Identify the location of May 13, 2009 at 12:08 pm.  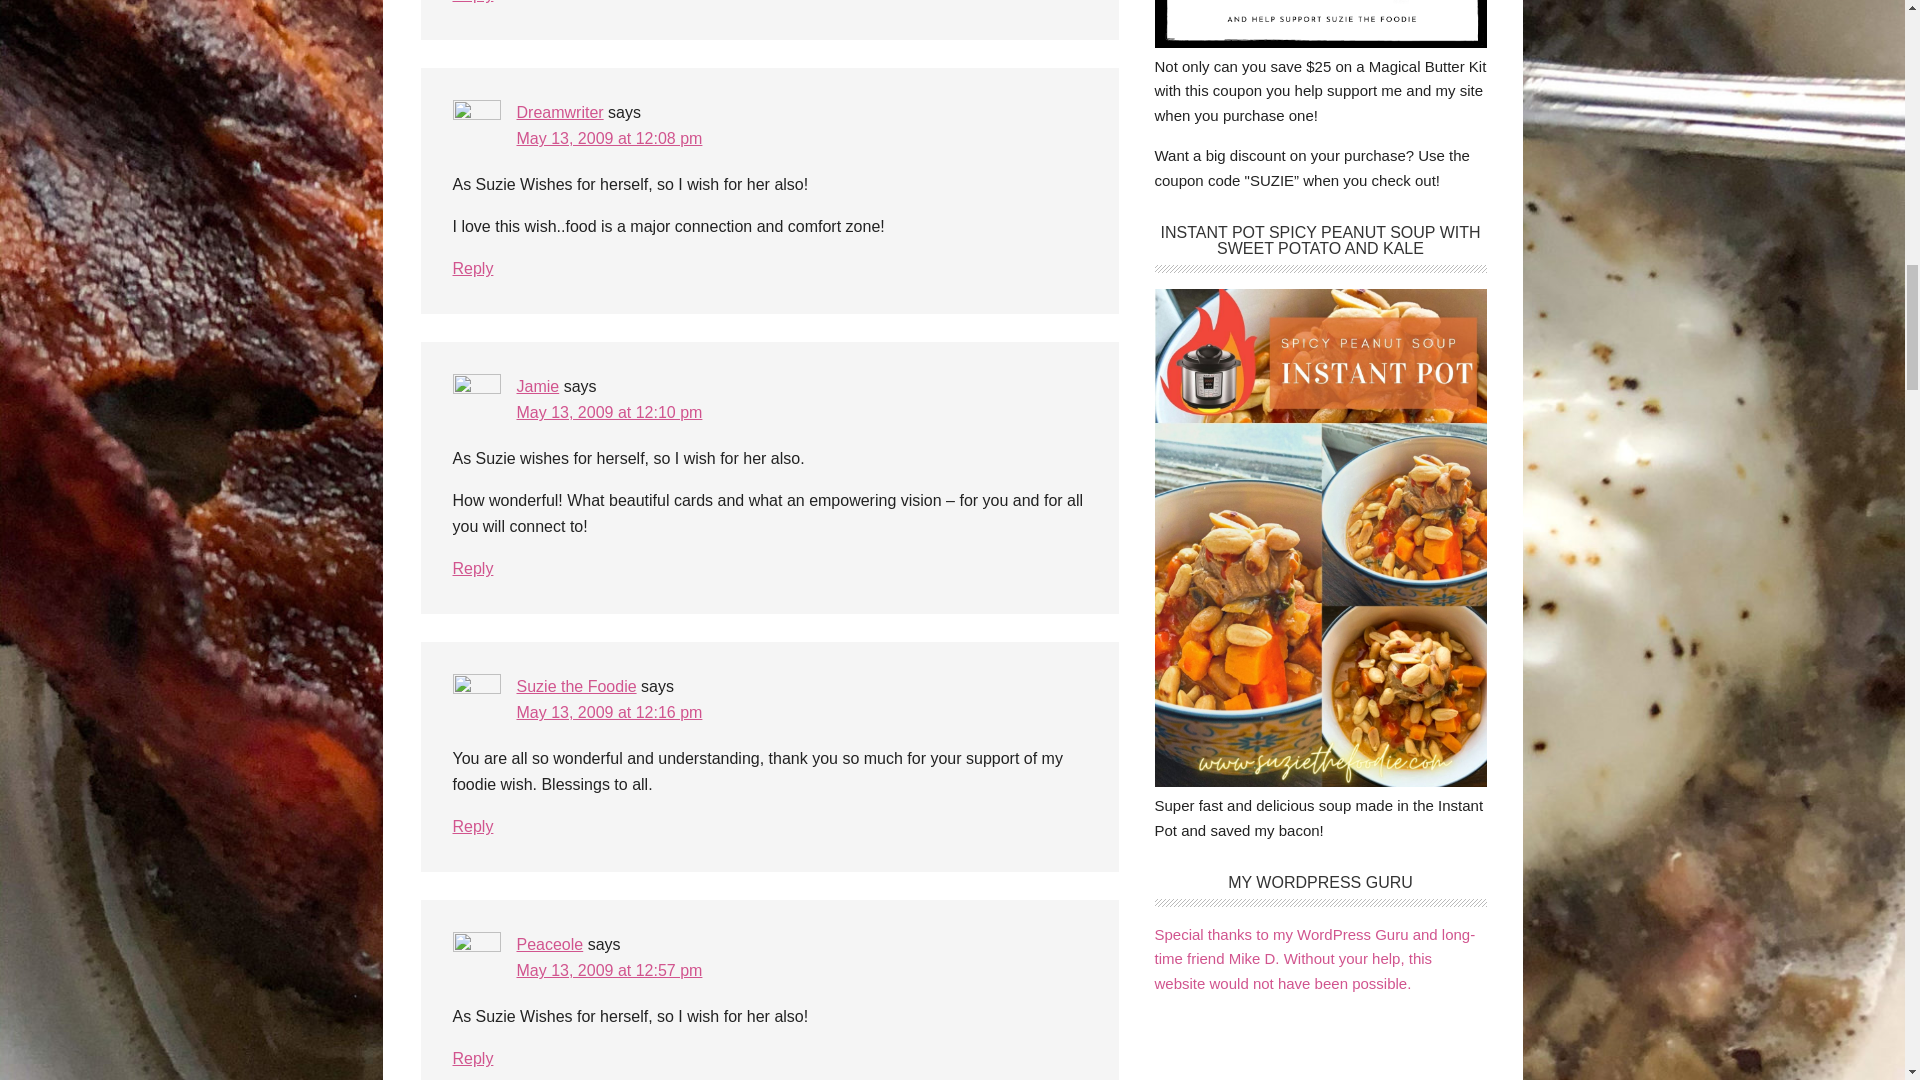
(609, 138).